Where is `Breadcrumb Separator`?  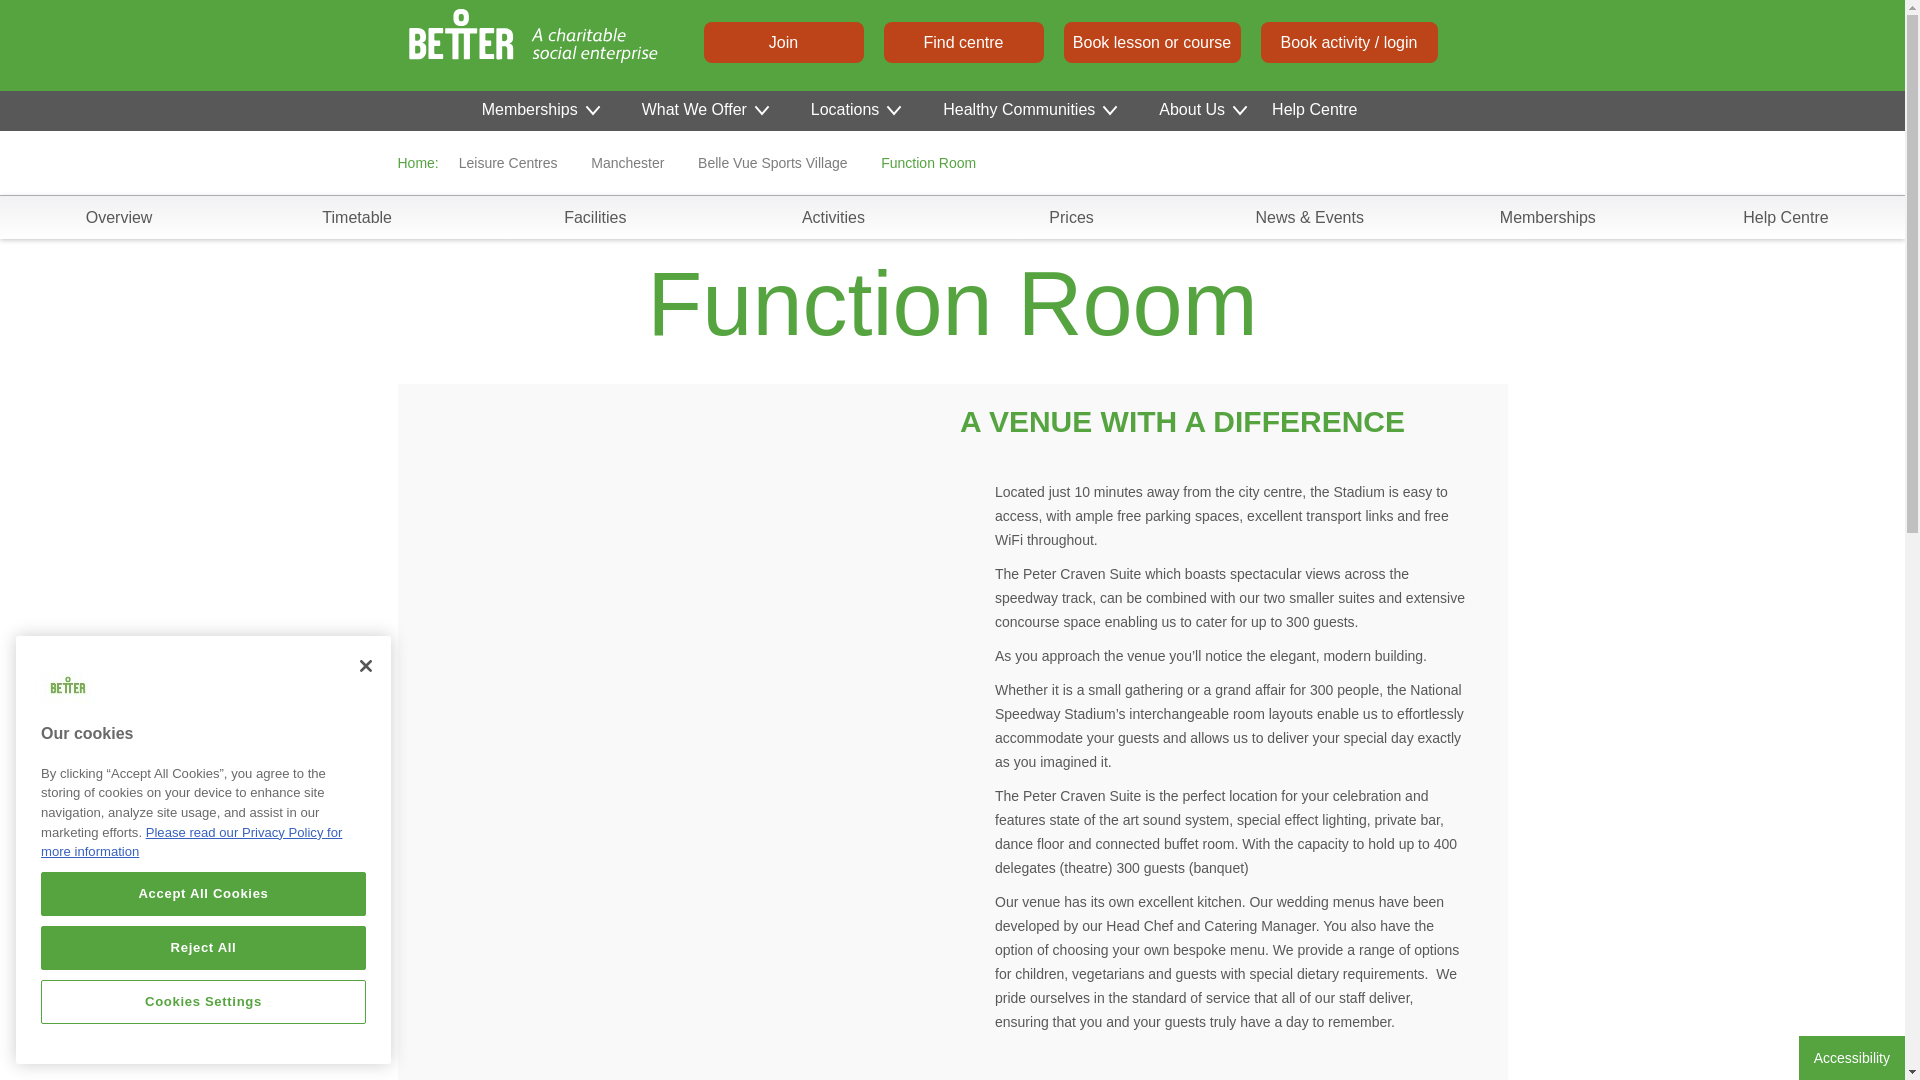
Breadcrumb Separator is located at coordinates (682, 162).